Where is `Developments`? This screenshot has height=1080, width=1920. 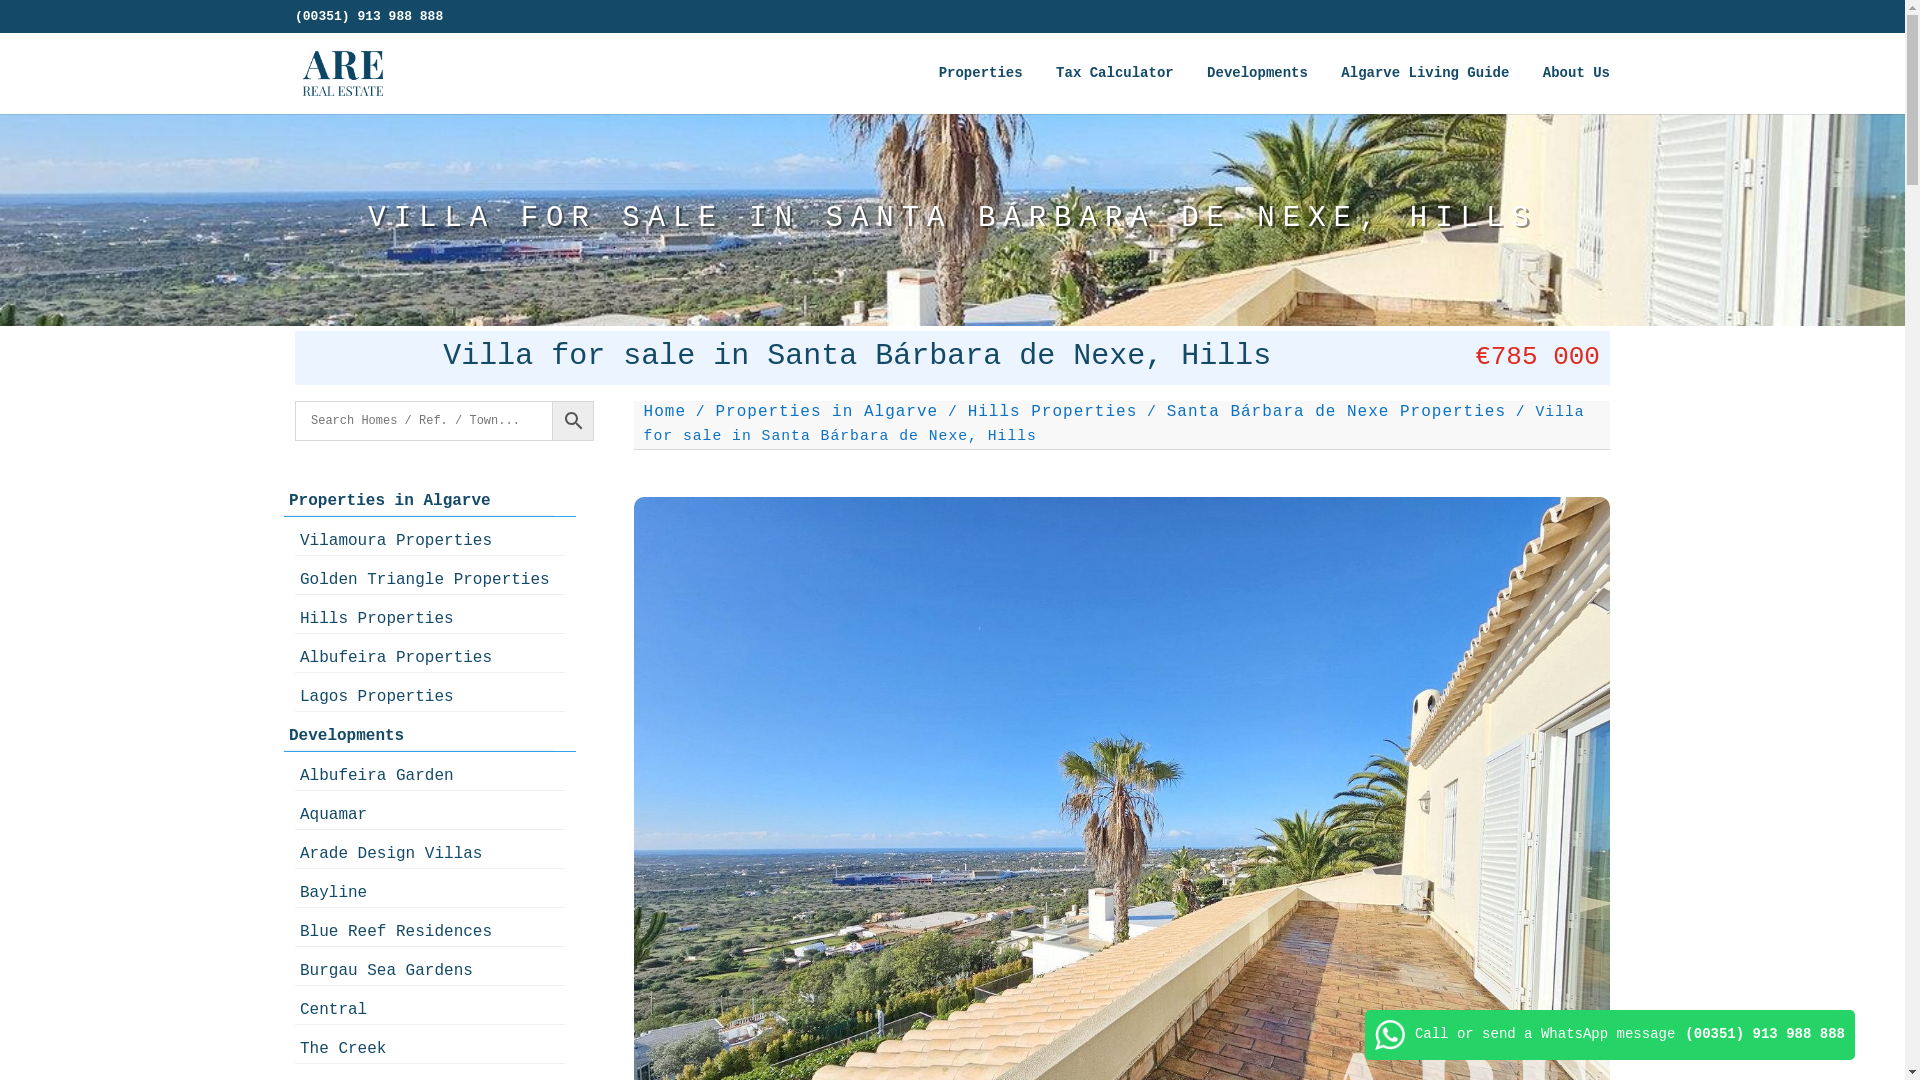 Developments is located at coordinates (1257, 89).